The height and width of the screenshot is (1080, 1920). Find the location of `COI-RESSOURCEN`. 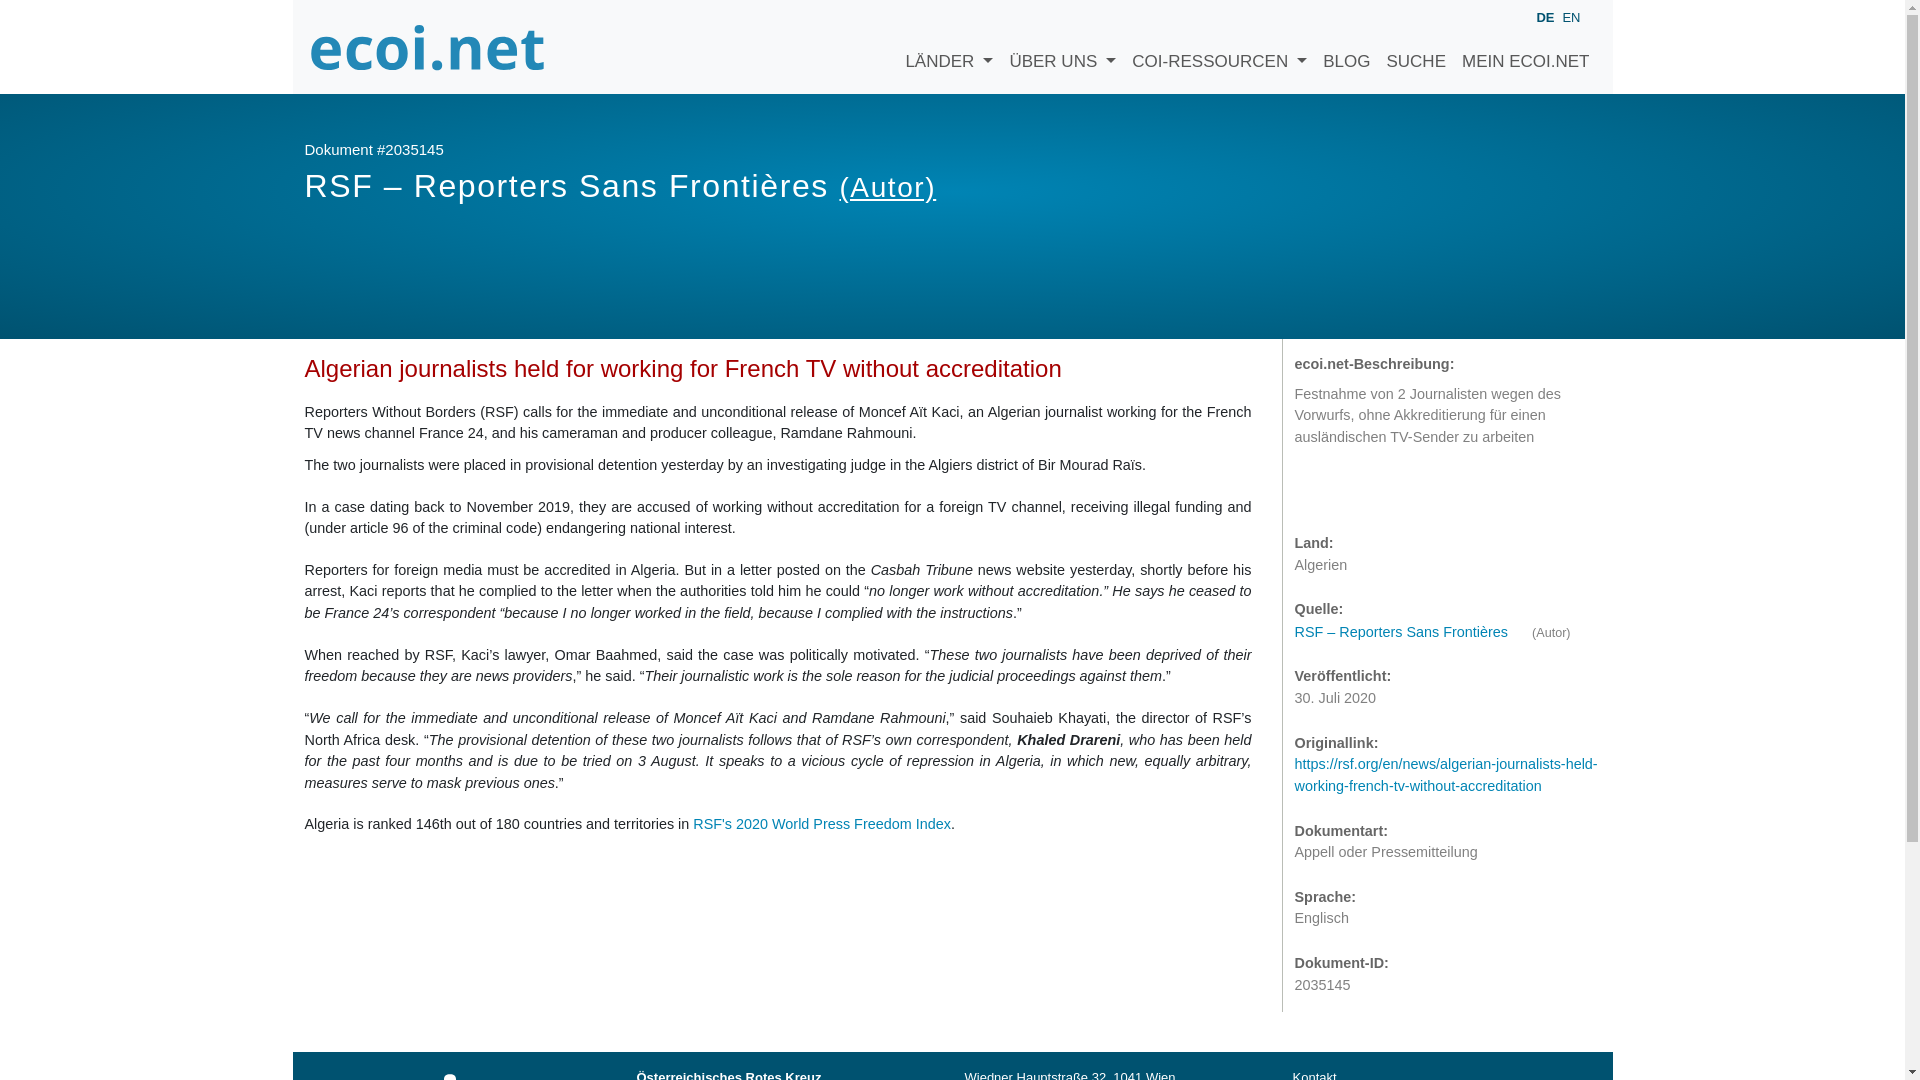

COI-RESSOURCEN is located at coordinates (1219, 46).